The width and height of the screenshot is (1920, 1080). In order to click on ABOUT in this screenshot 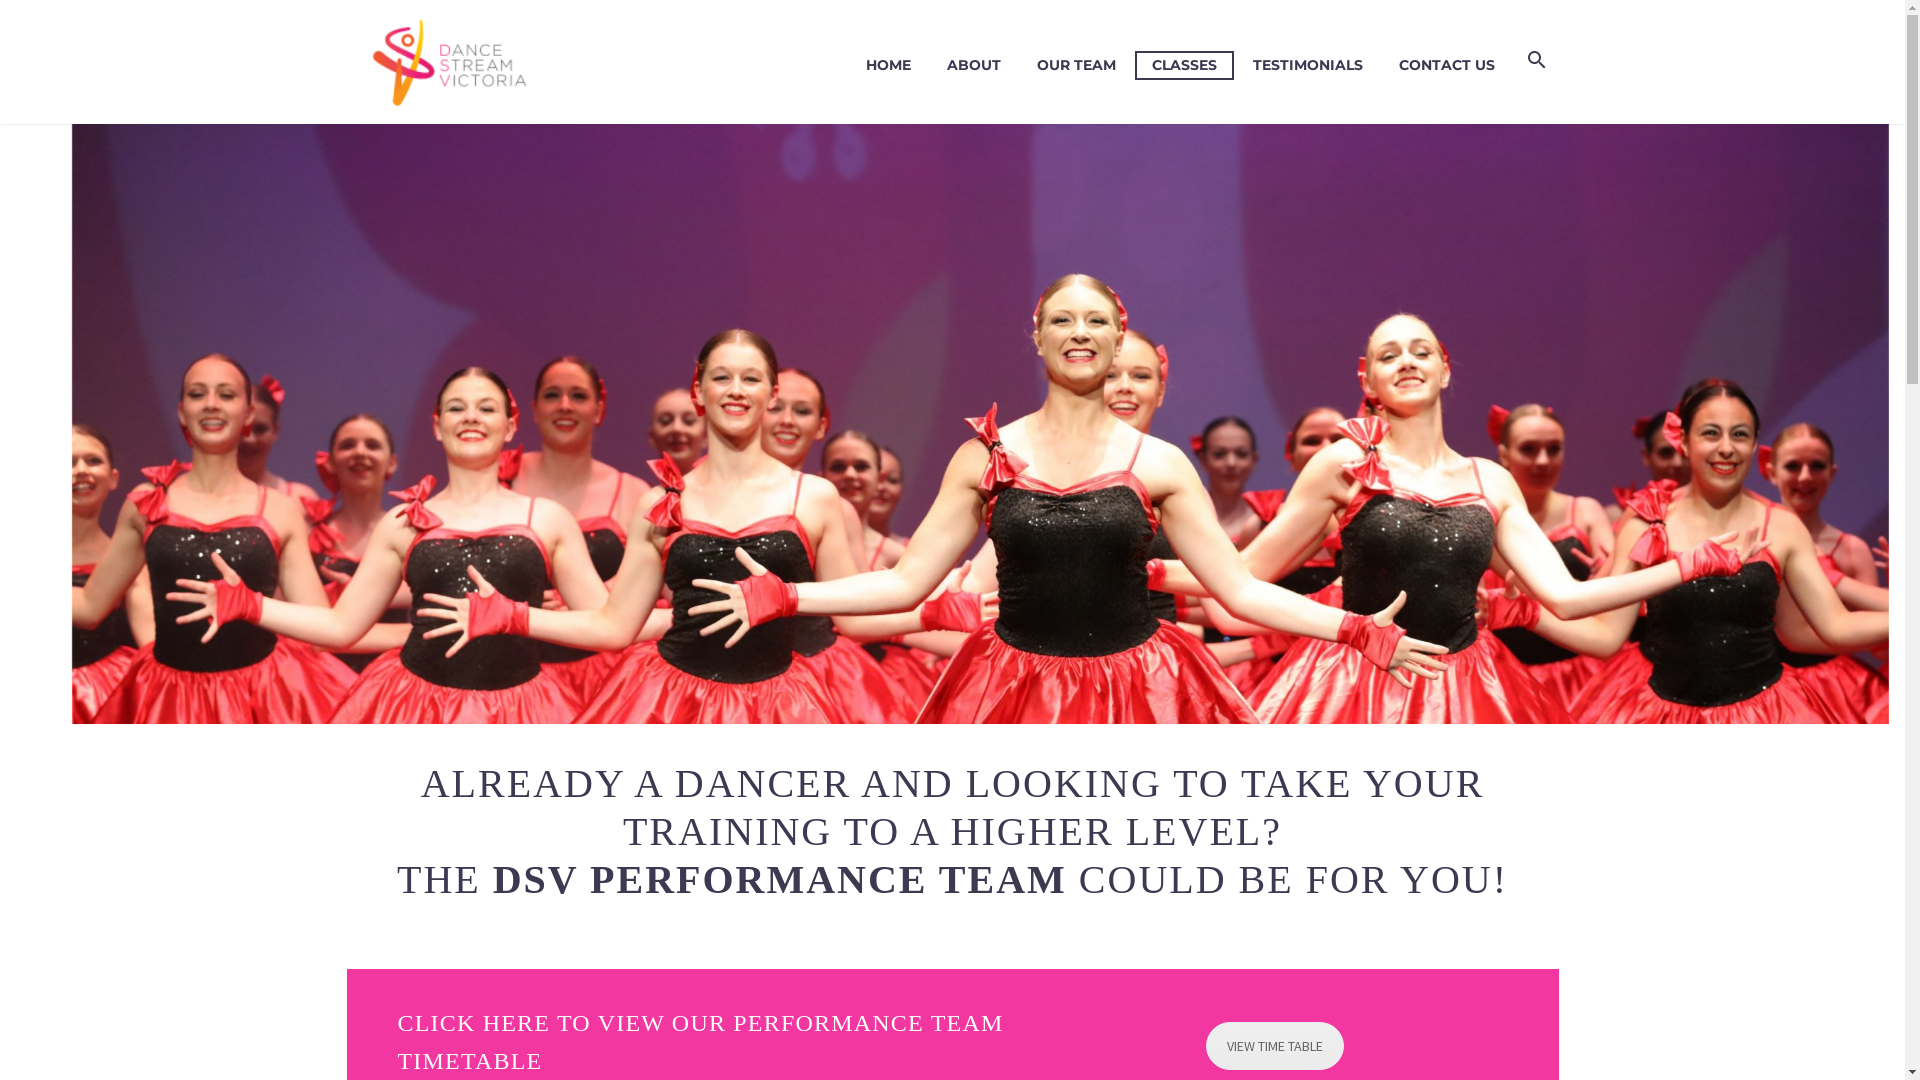, I will do `click(974, 65)`.